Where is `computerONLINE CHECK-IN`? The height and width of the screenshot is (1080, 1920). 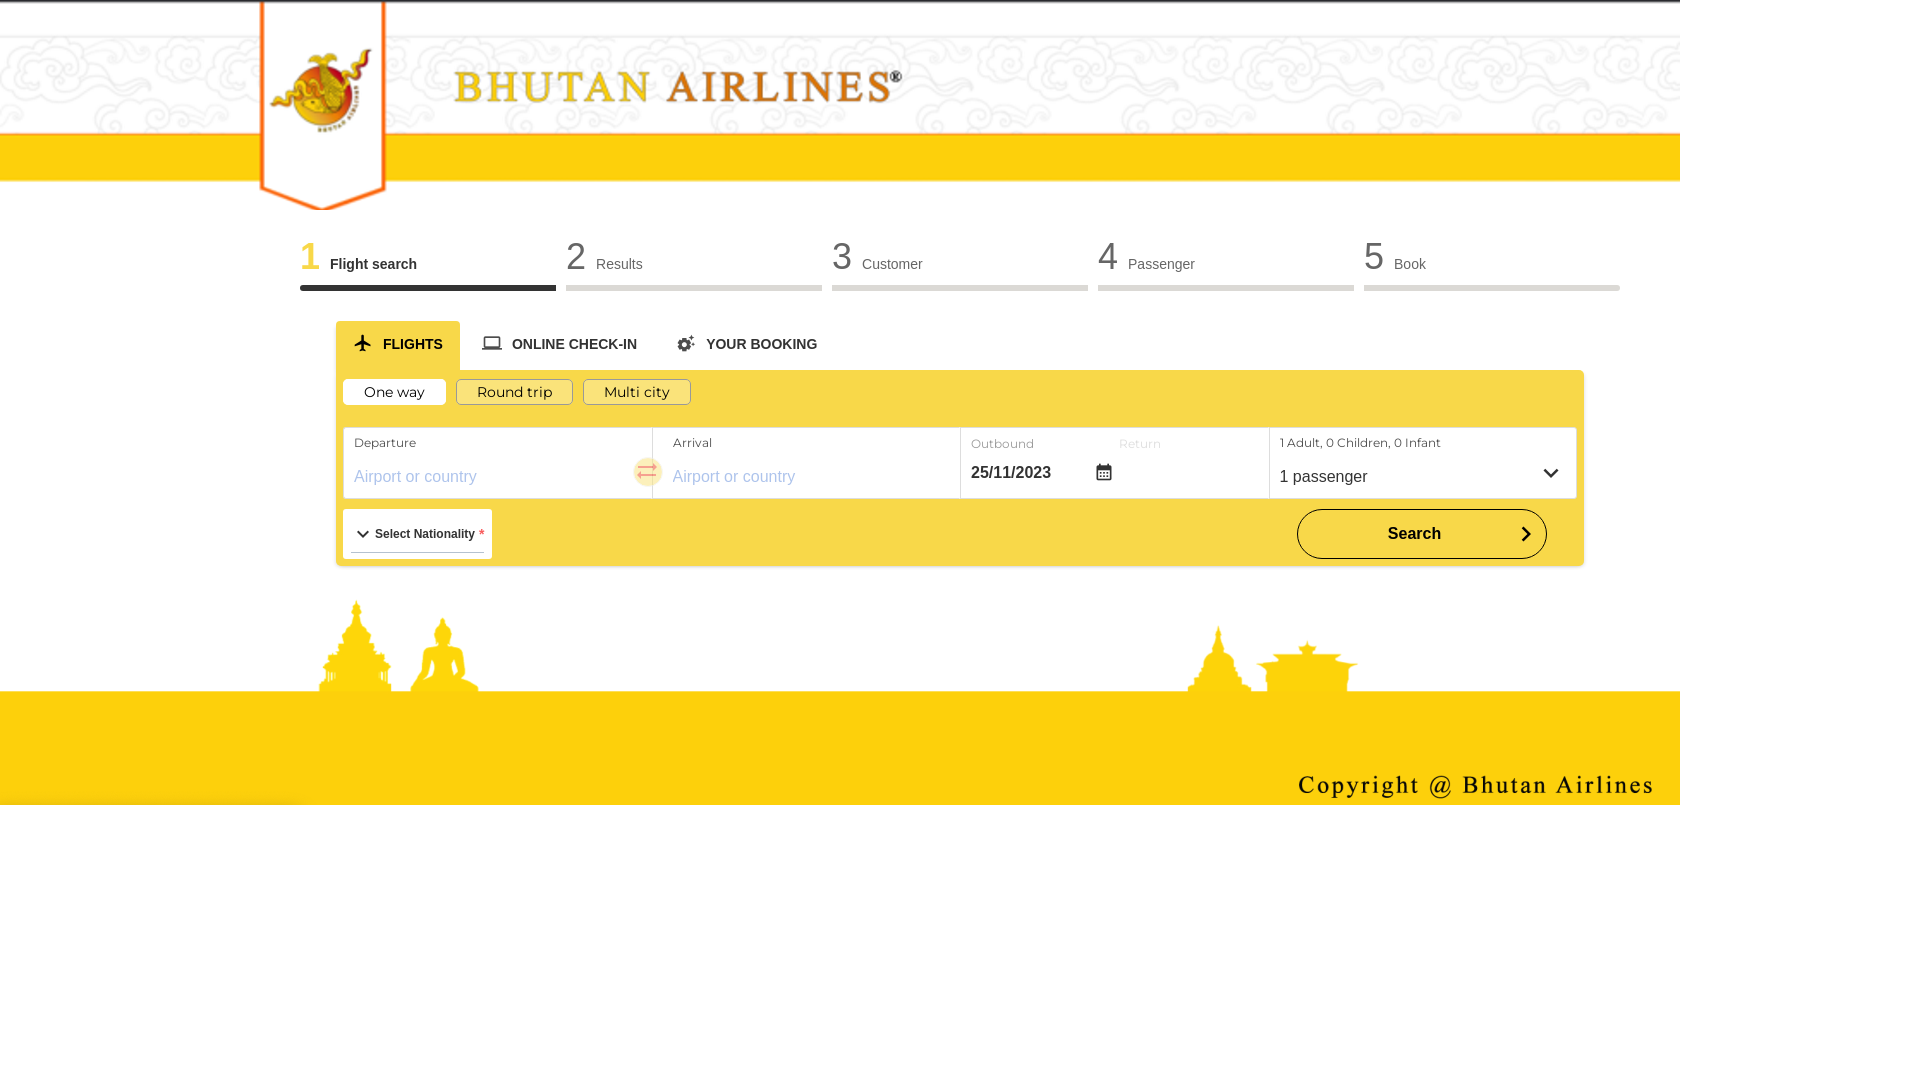
computerONLINE CHECK-IN is located at coordinates (560, 343).